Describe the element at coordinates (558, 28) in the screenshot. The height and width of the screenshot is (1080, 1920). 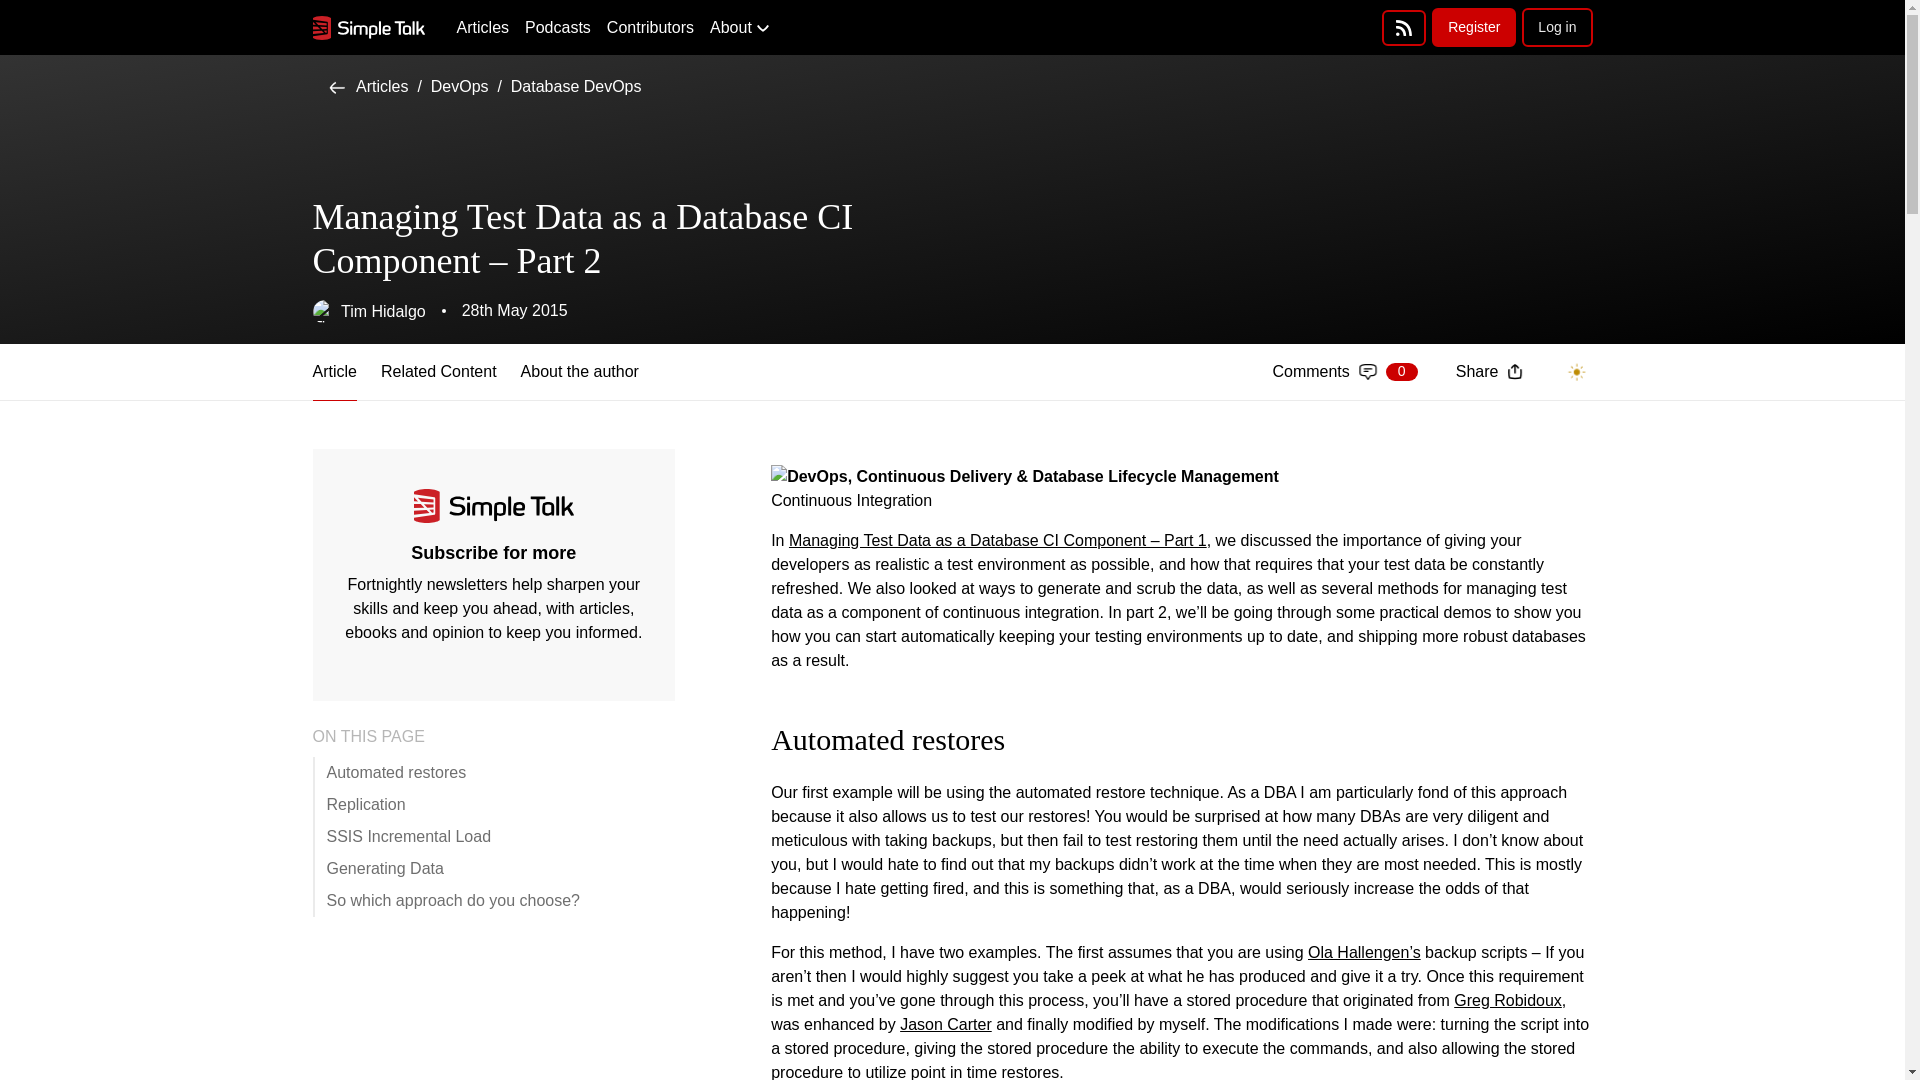
I see `Podcasts` at that location.